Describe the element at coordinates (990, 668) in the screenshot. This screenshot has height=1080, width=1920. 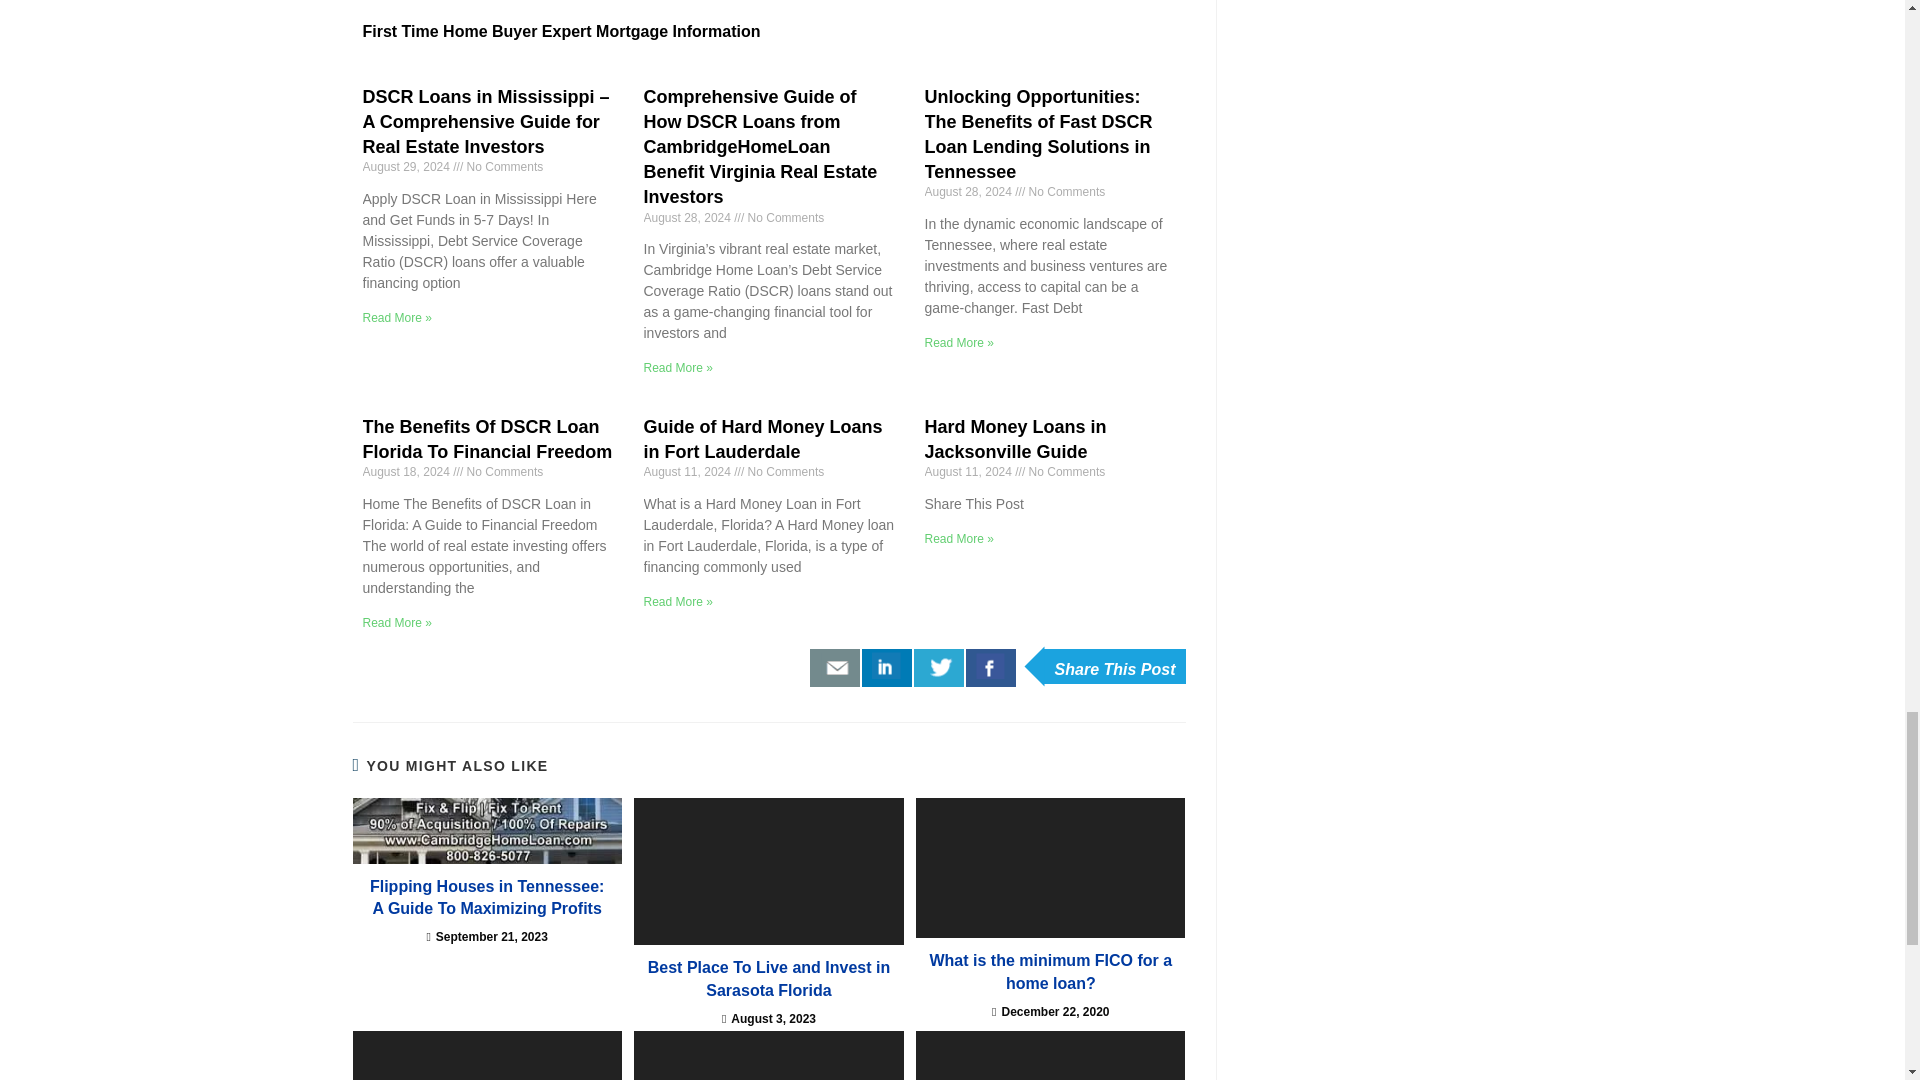
I see `Share On Facebook` at that location.